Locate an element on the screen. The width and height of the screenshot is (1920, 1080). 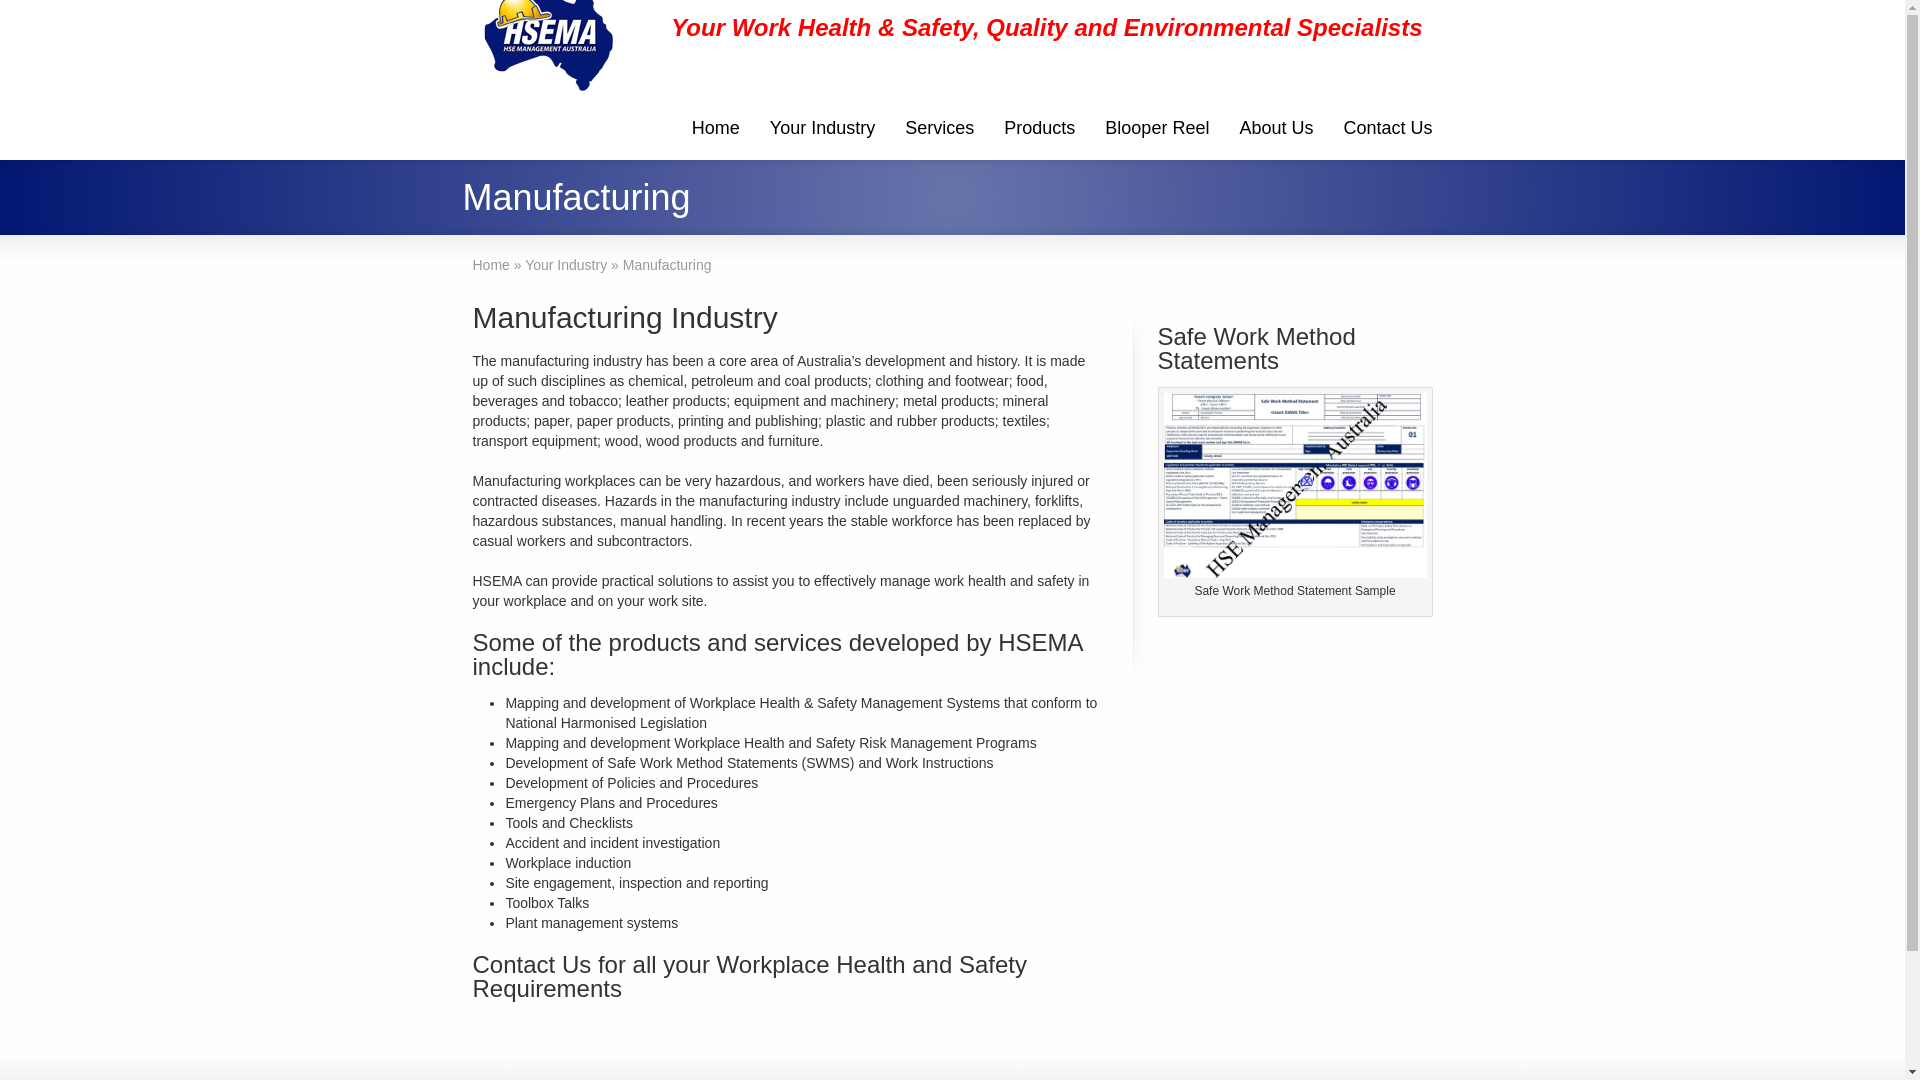
Home is located at coordinates (490, 265).